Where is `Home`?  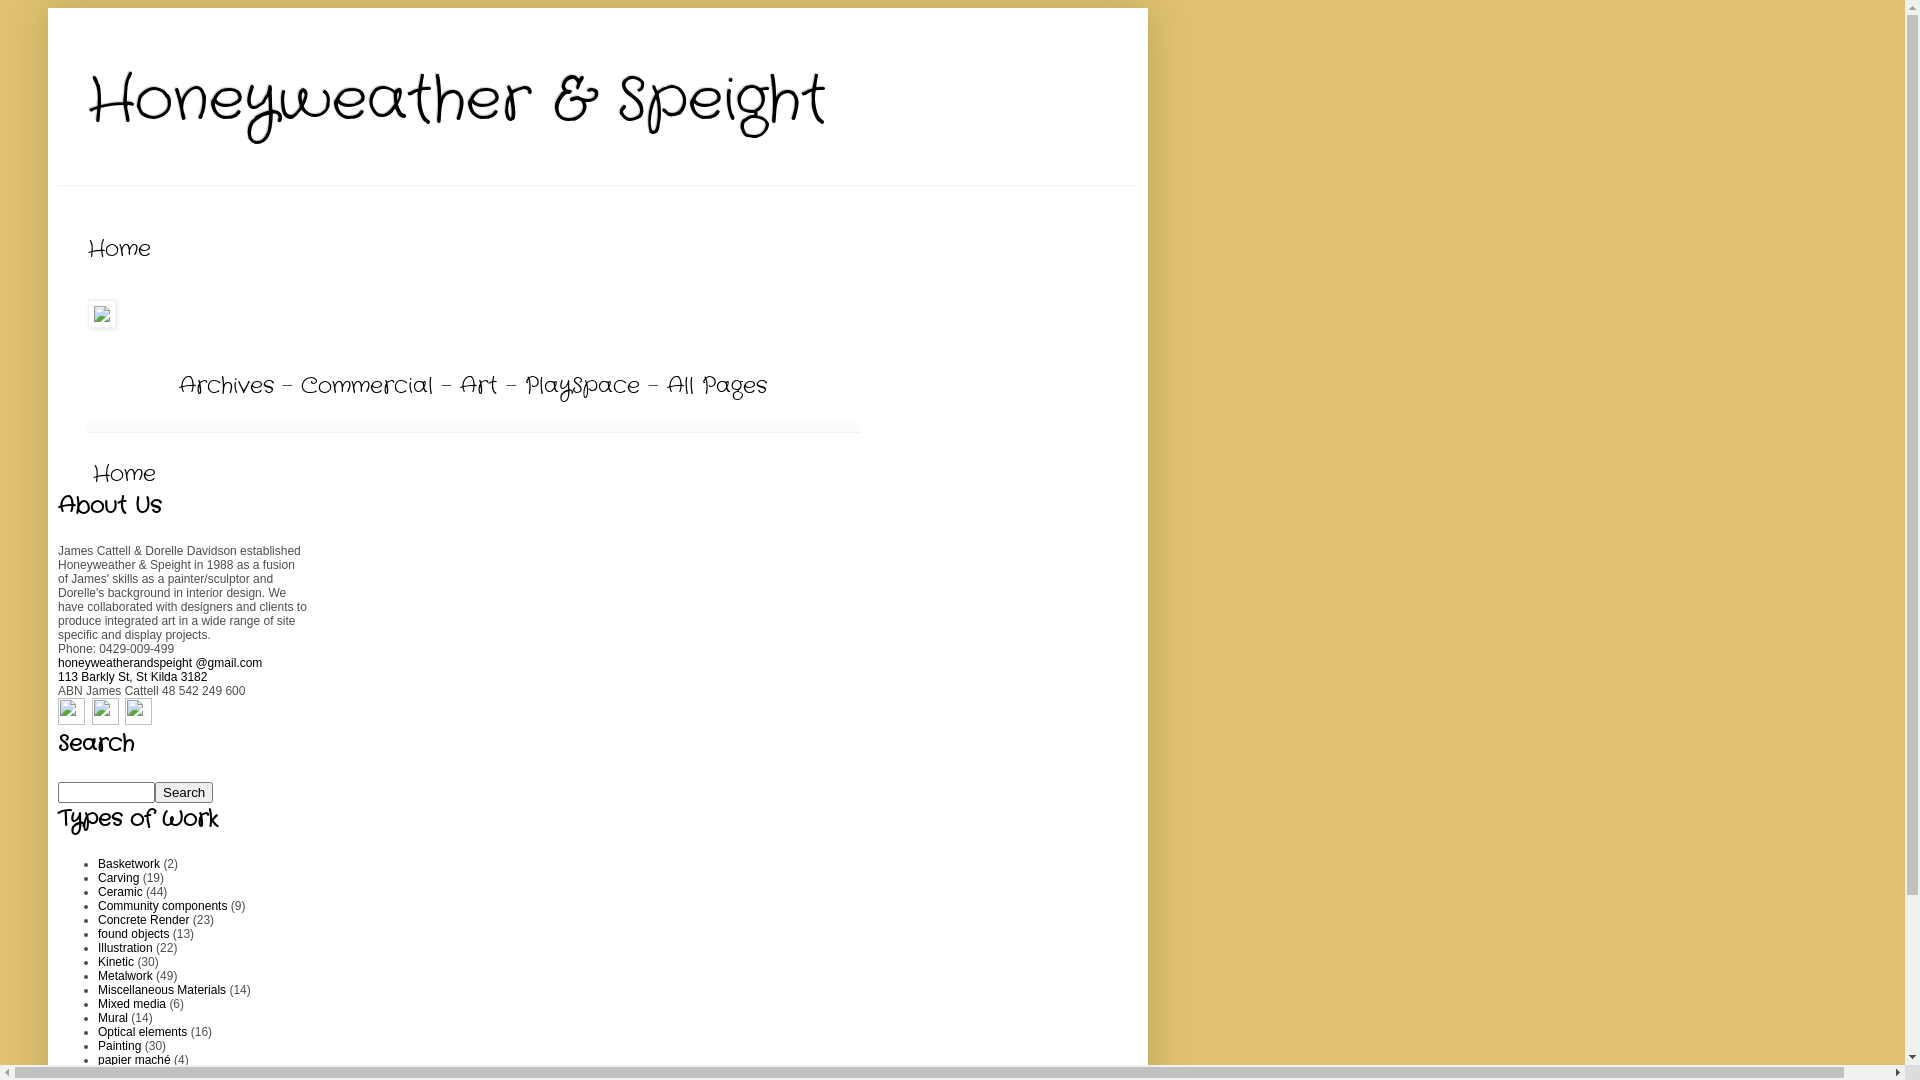 Home is located at coordinates (124, 474).